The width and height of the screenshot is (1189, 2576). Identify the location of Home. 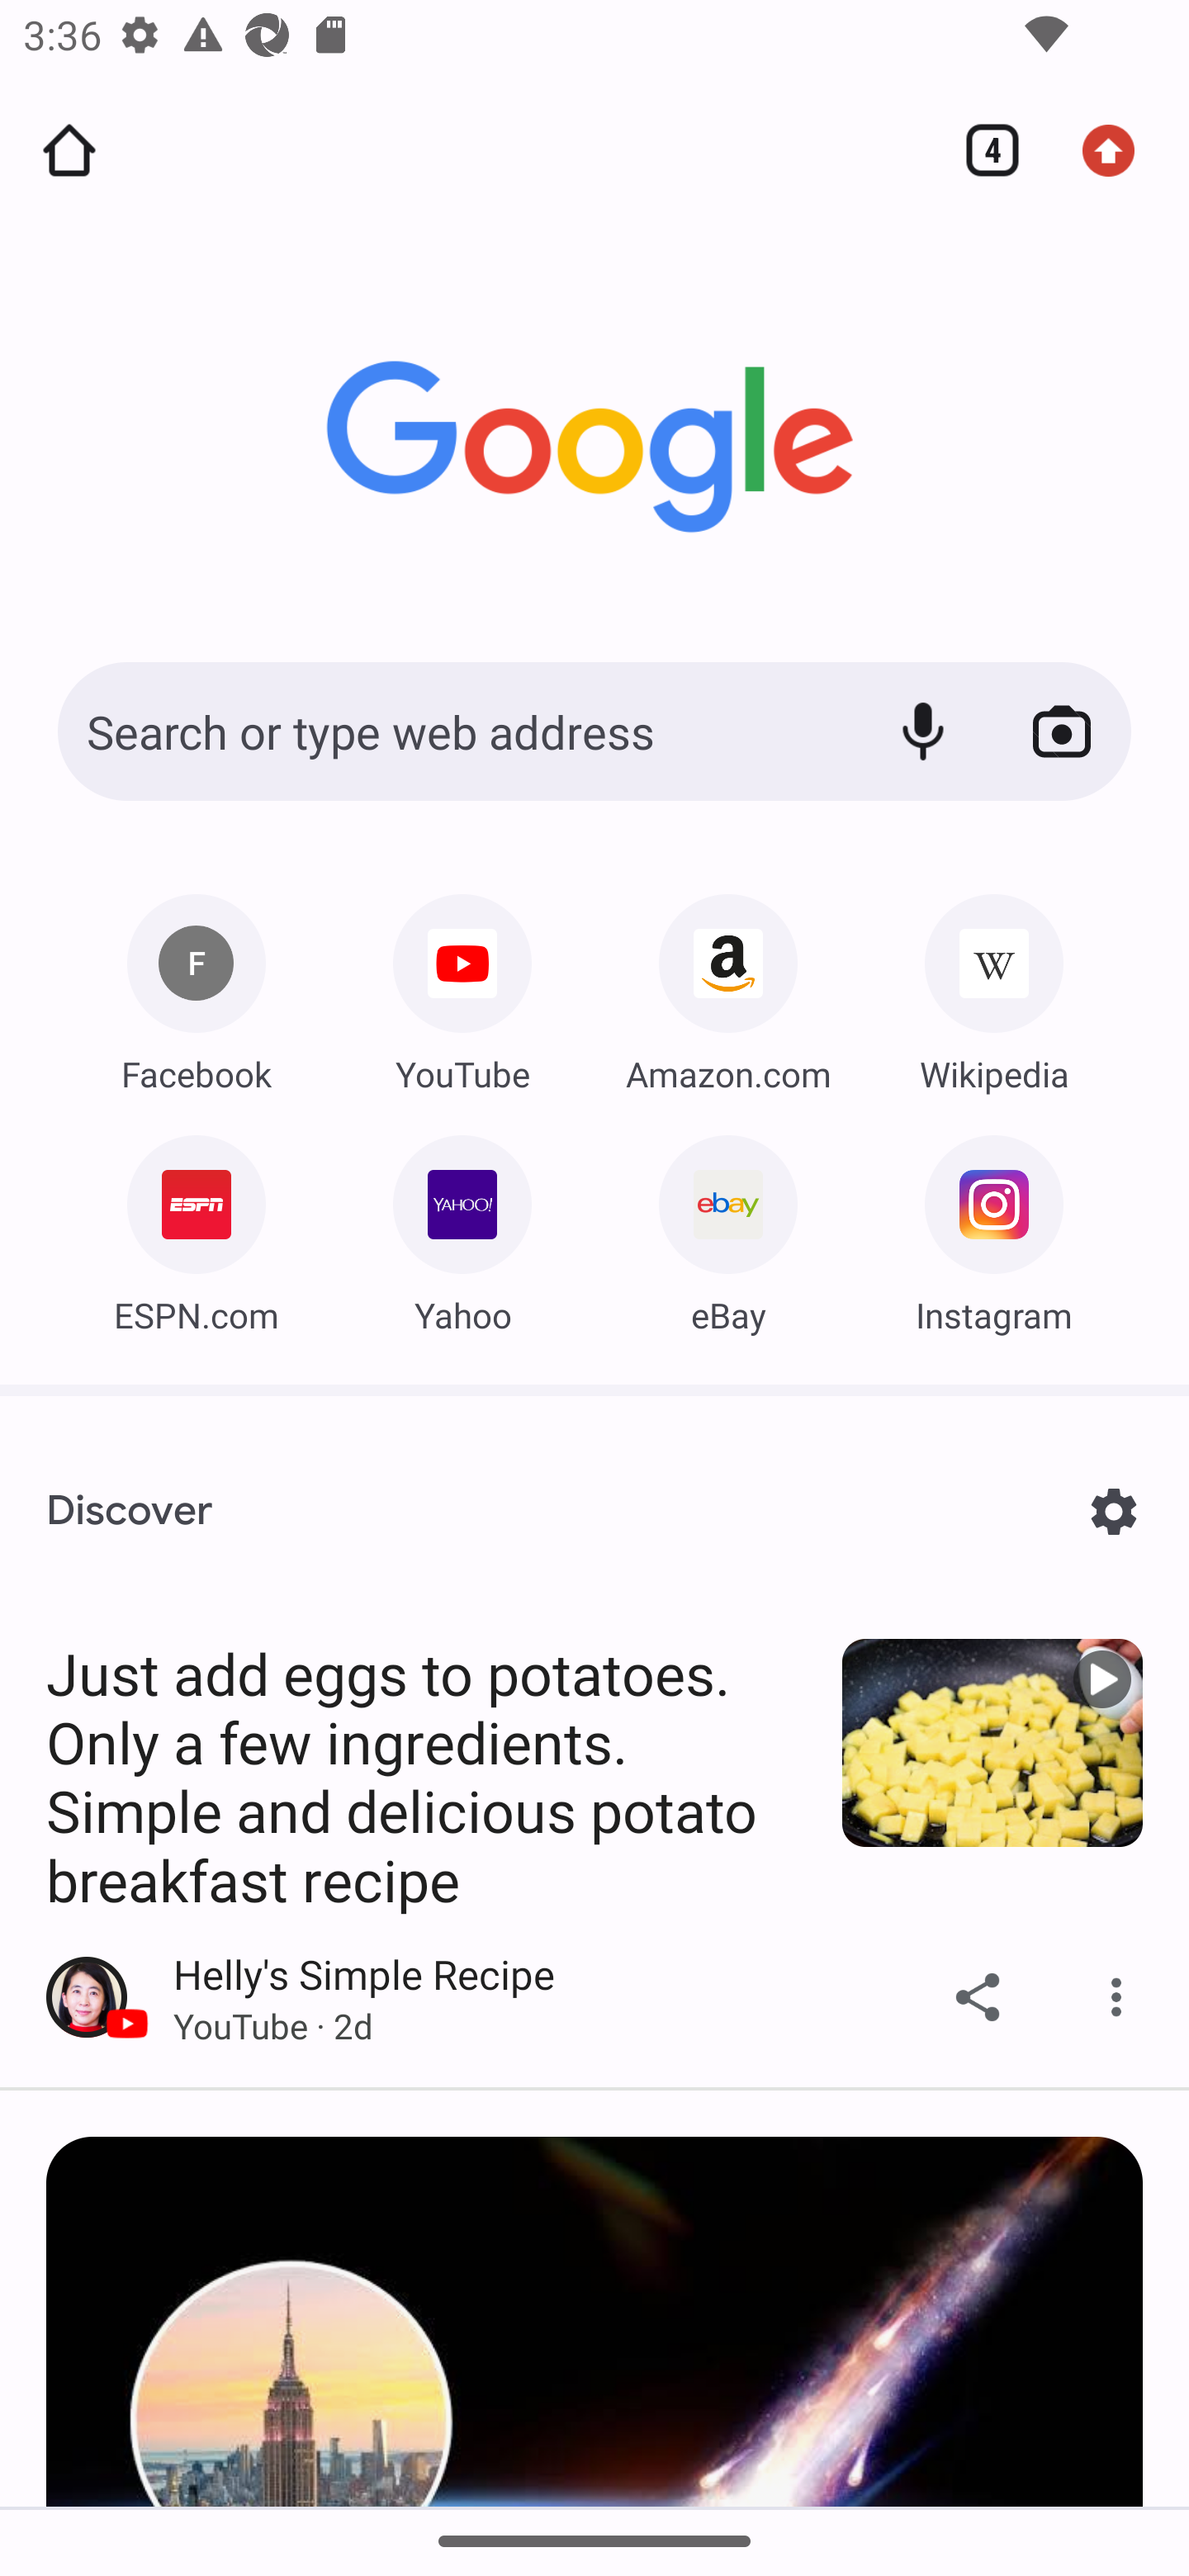
(69, 150).